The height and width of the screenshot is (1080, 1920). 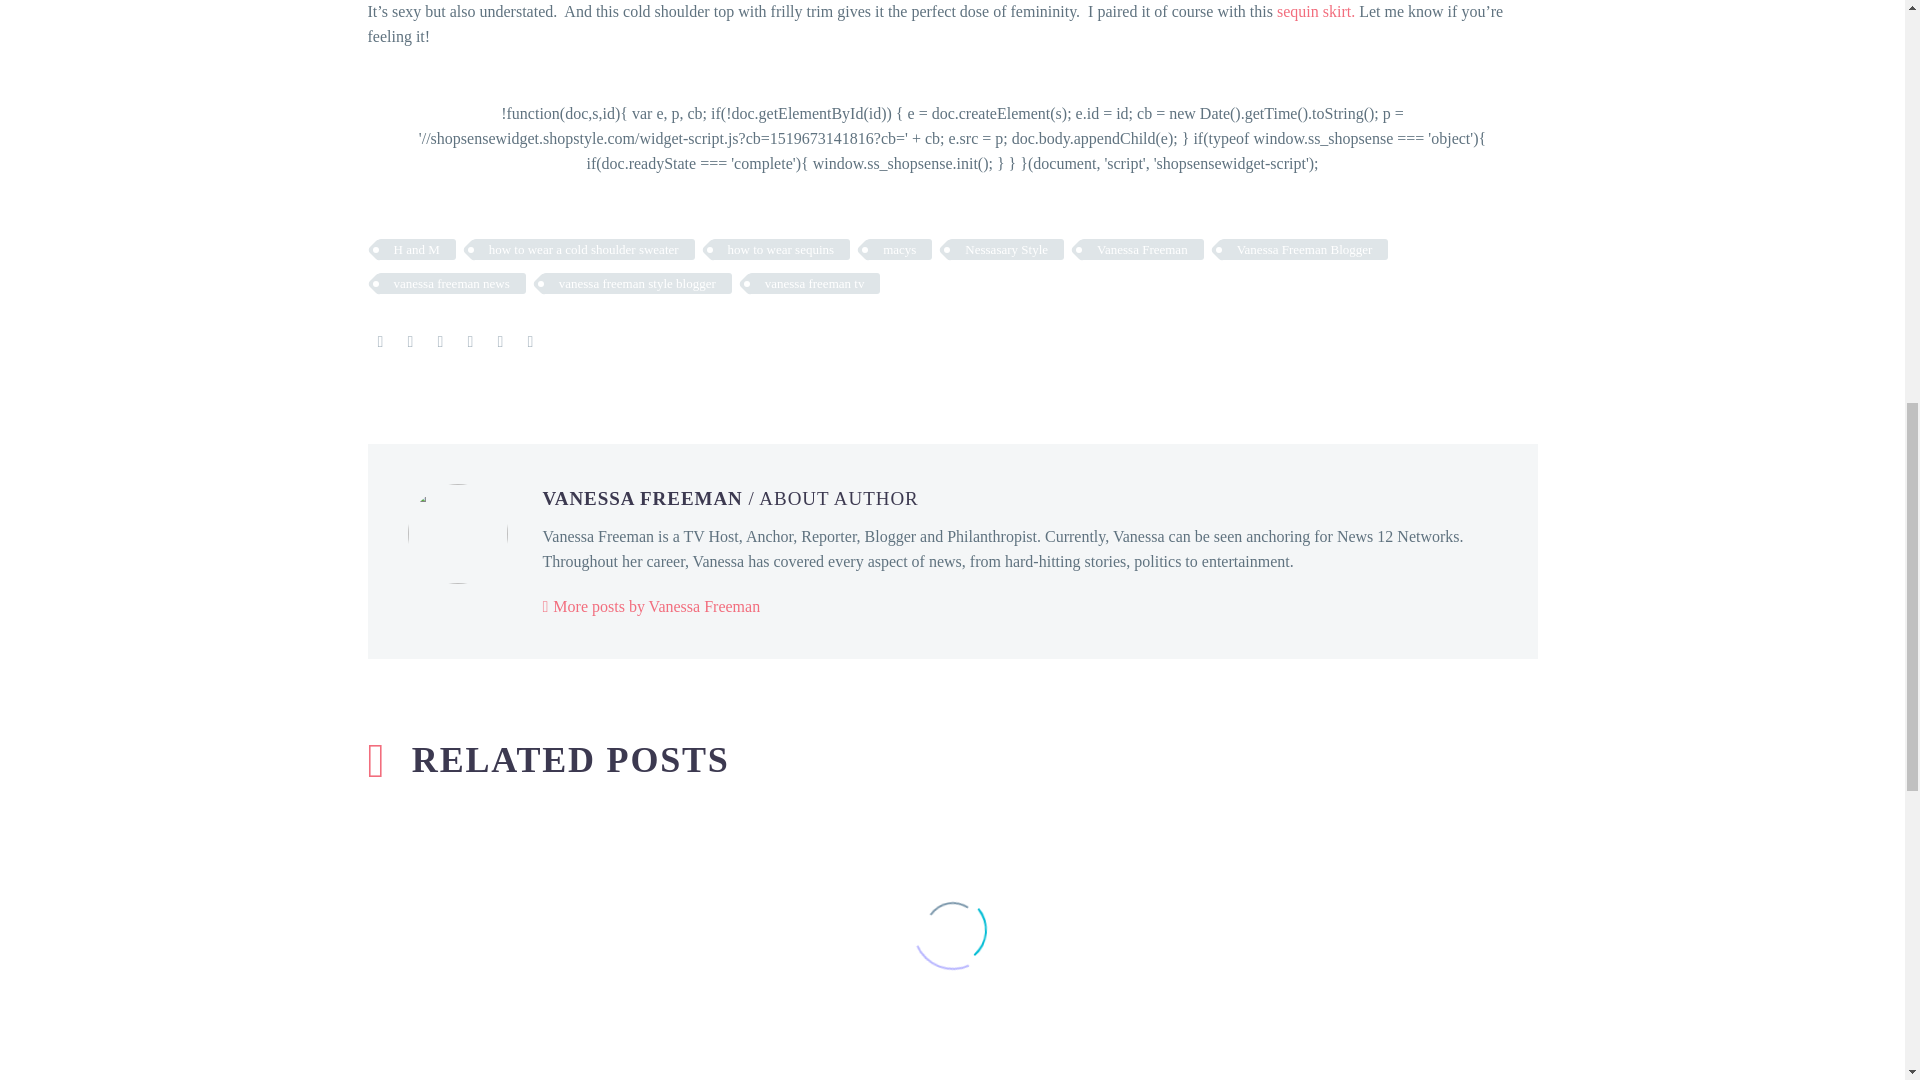 What do you see at coordinates (899, 249) in the screenshot?
I see `macys` at bounding box center [899, 249].